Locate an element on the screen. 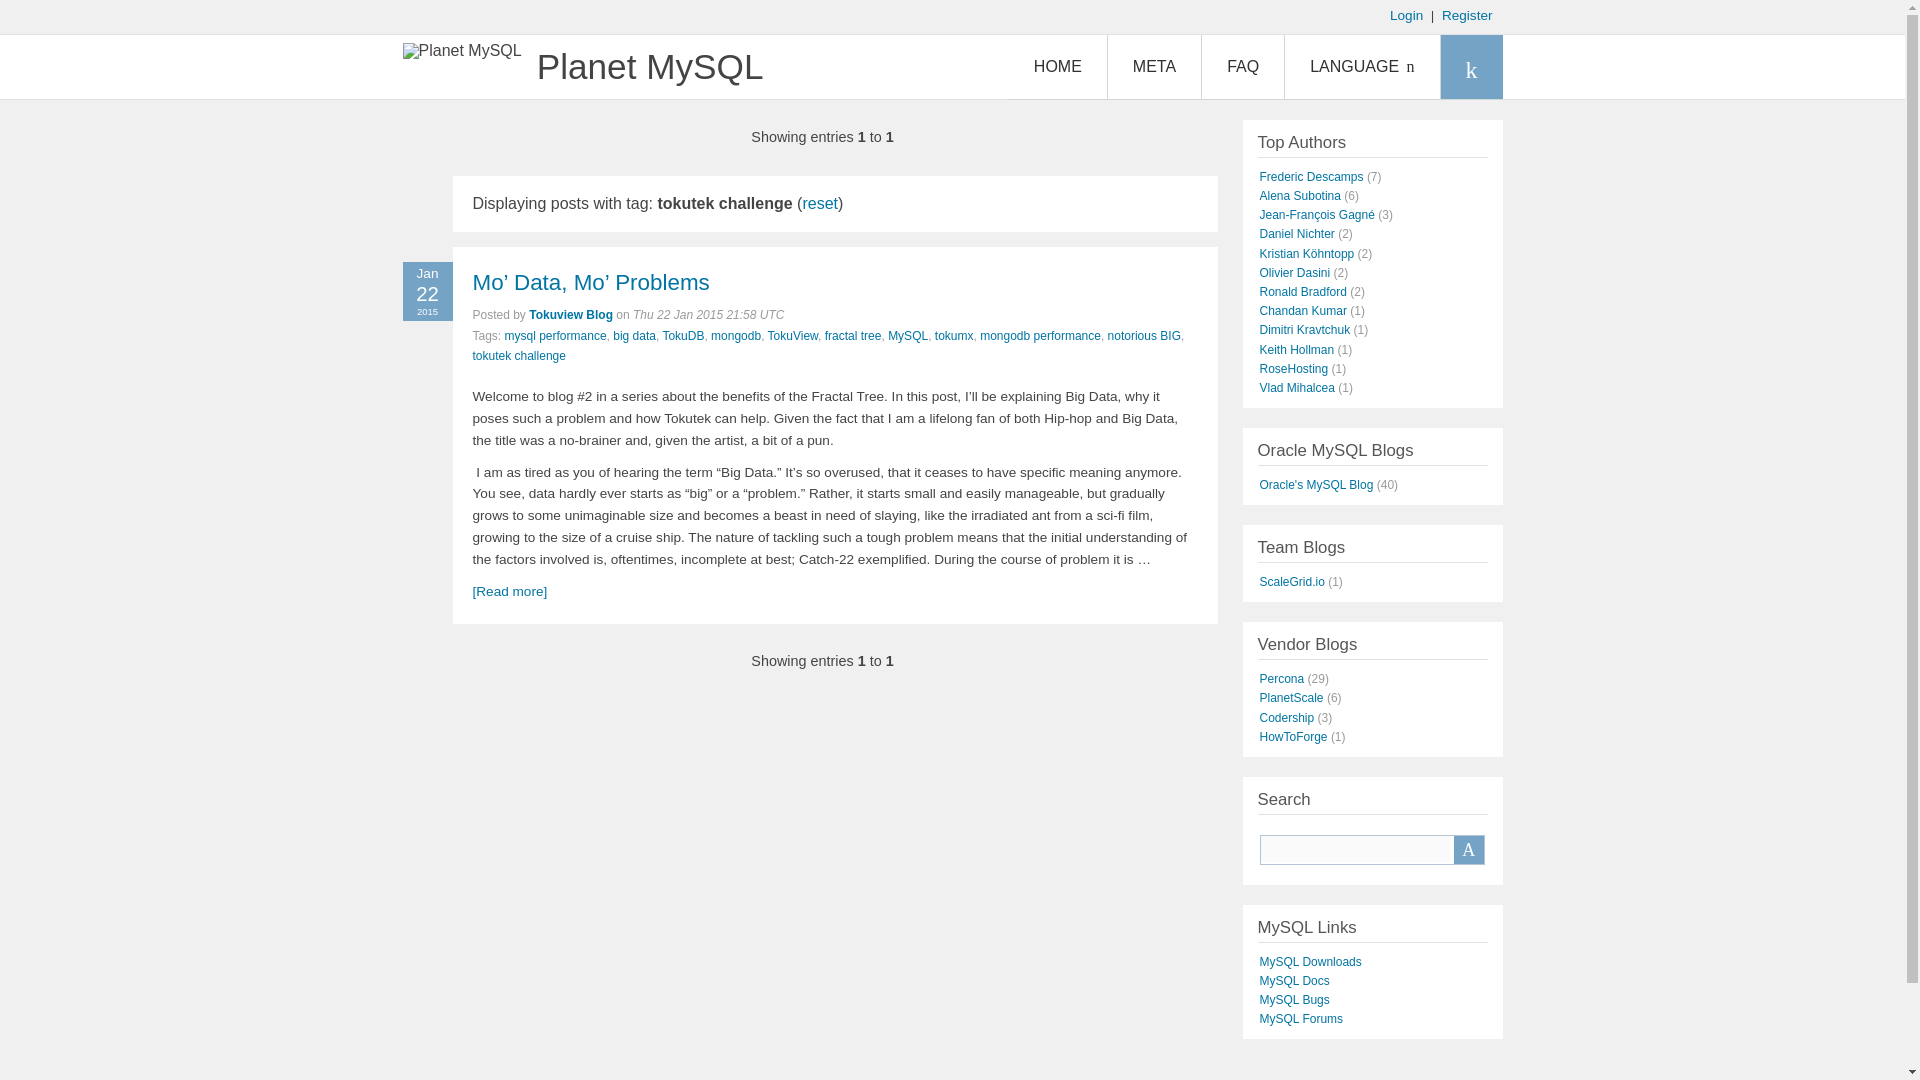 The height and width of the screenshot is (1080, 1920). HOME is located at coordinates (1058, 66).